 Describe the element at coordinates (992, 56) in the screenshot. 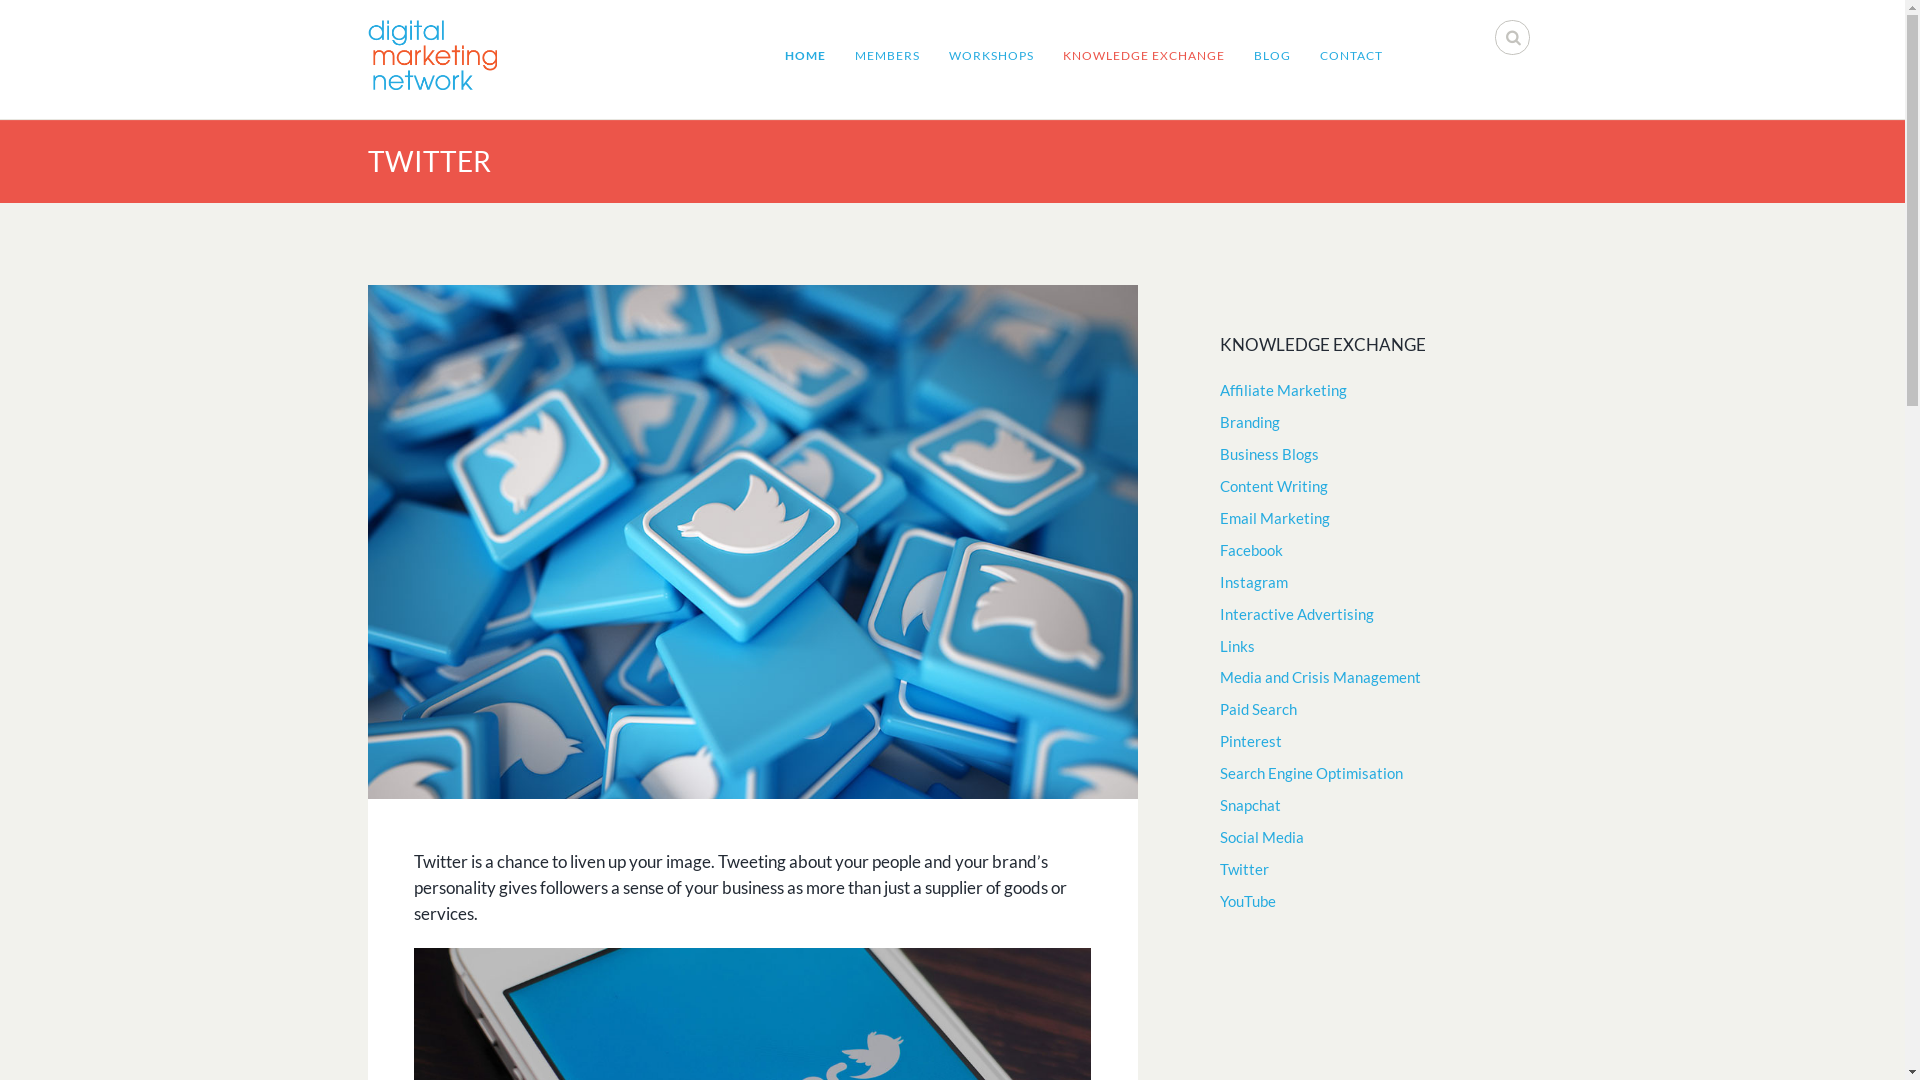

I see `WORKSHOPS` at that location.